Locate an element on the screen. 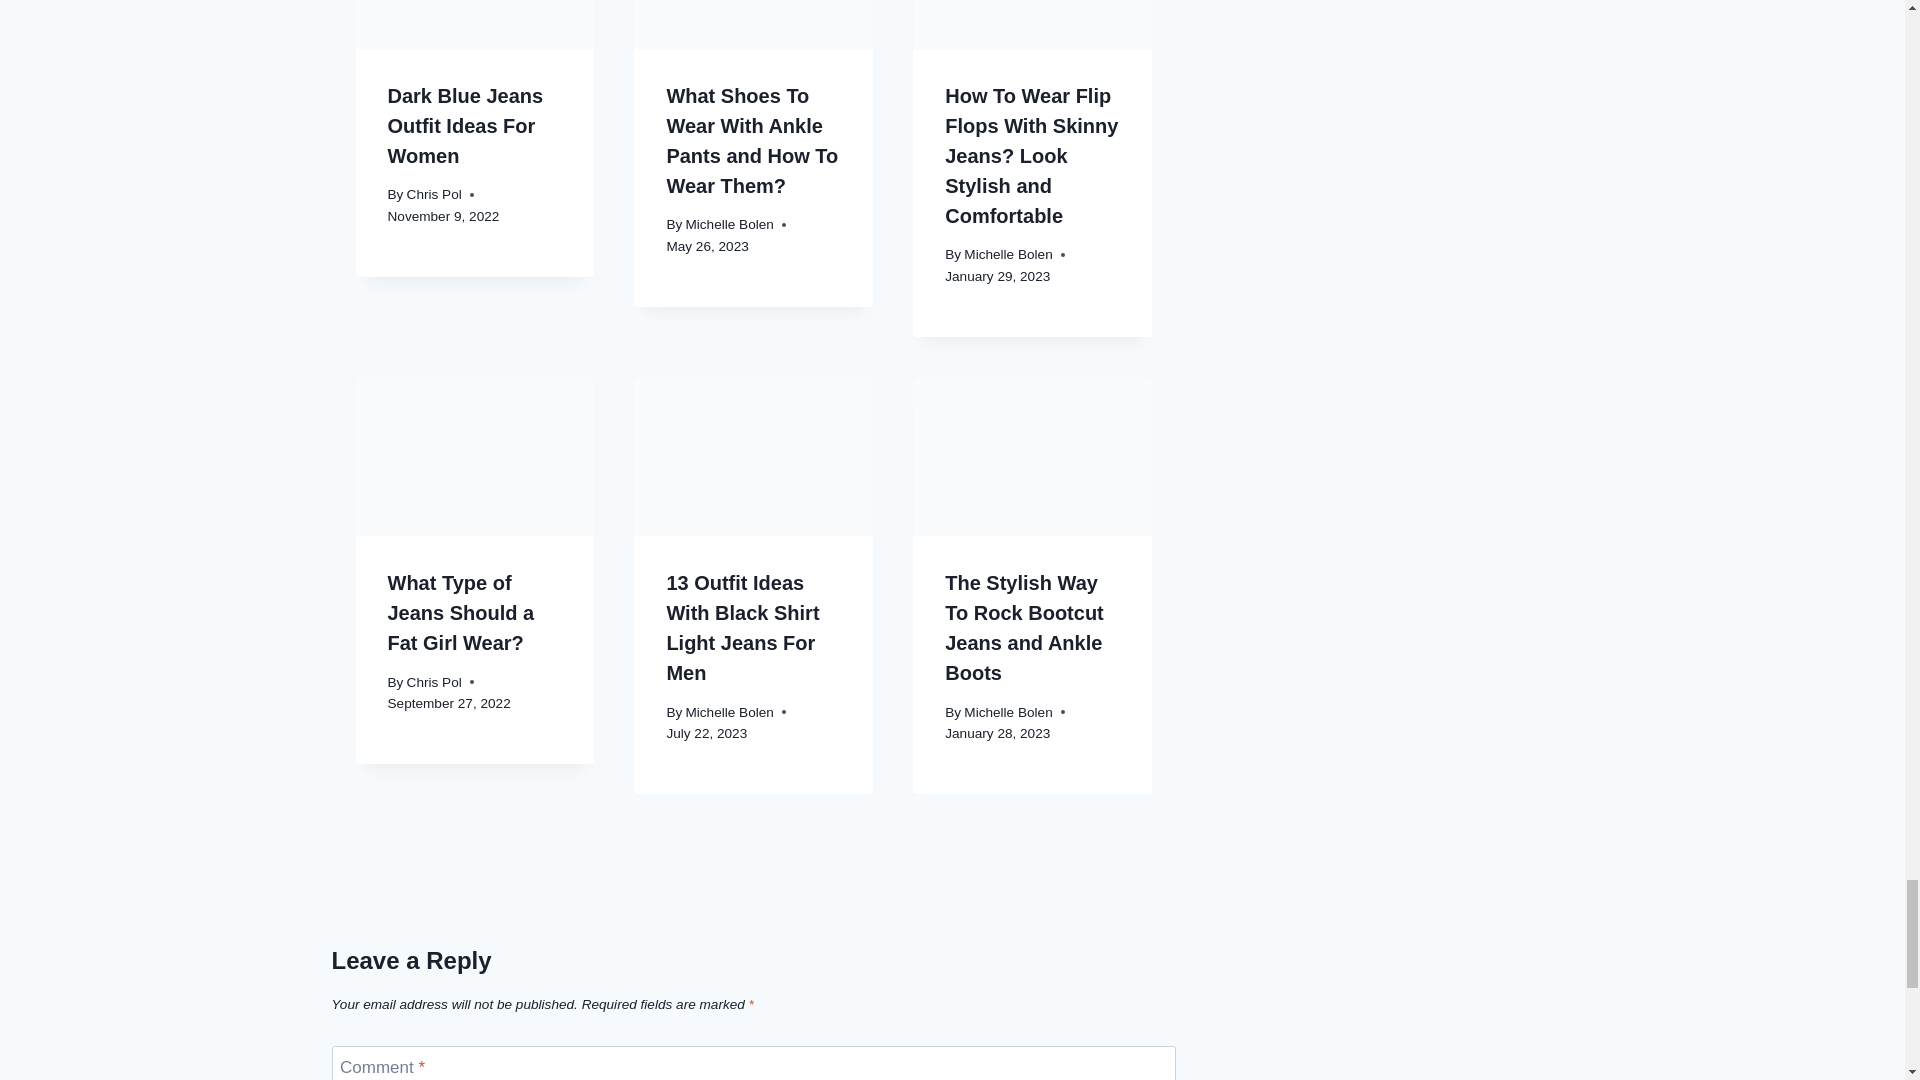 This screenshot has width=1920, height=1080. Michelle Bolen is located at coordinates (729, 224).